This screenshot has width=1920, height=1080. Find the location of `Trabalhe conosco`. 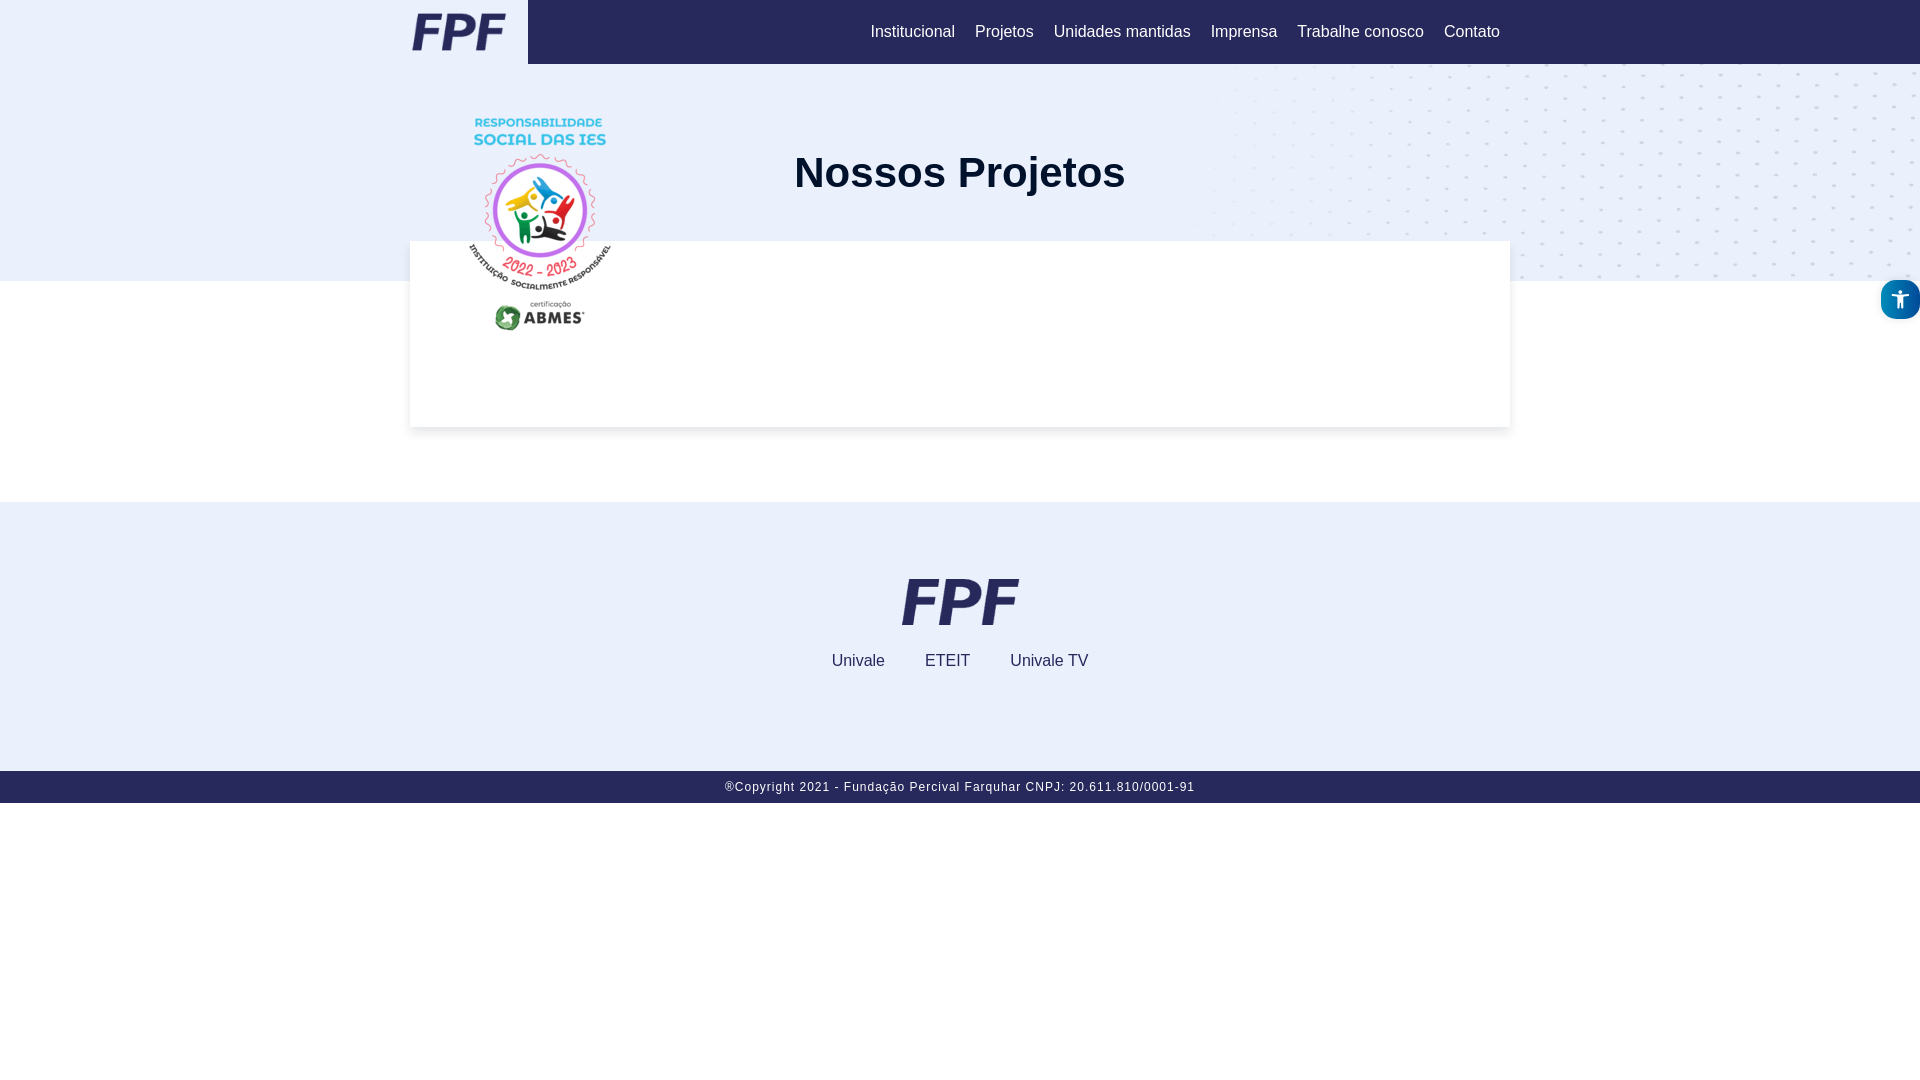

Trabalhe conosco is located at coordinates (1360, 32).